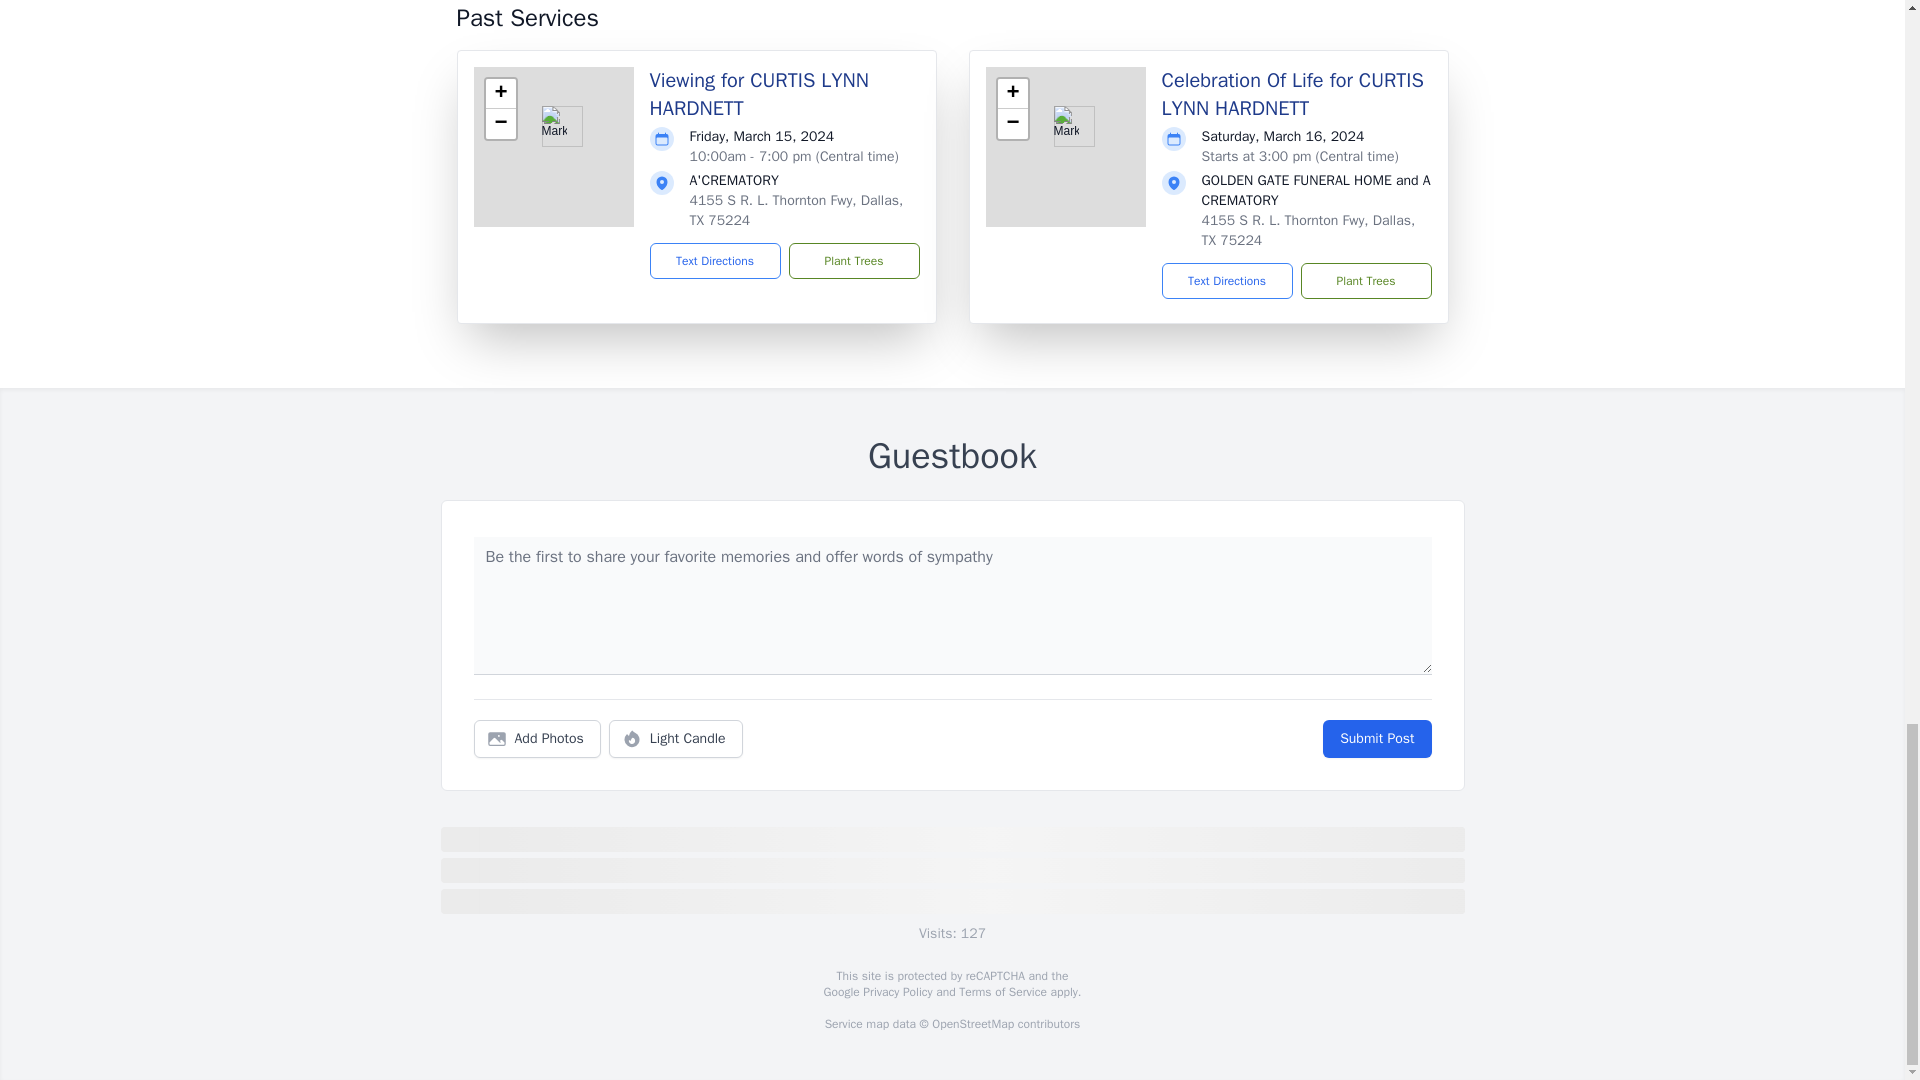 The image size is (1920, 1080). What do you see at coordinates (1308, 230) in the screenshot?
I see `4155 S R. L. Thornton Fwy, Dallas, TX 75224` at bounding box center [1308, 230].